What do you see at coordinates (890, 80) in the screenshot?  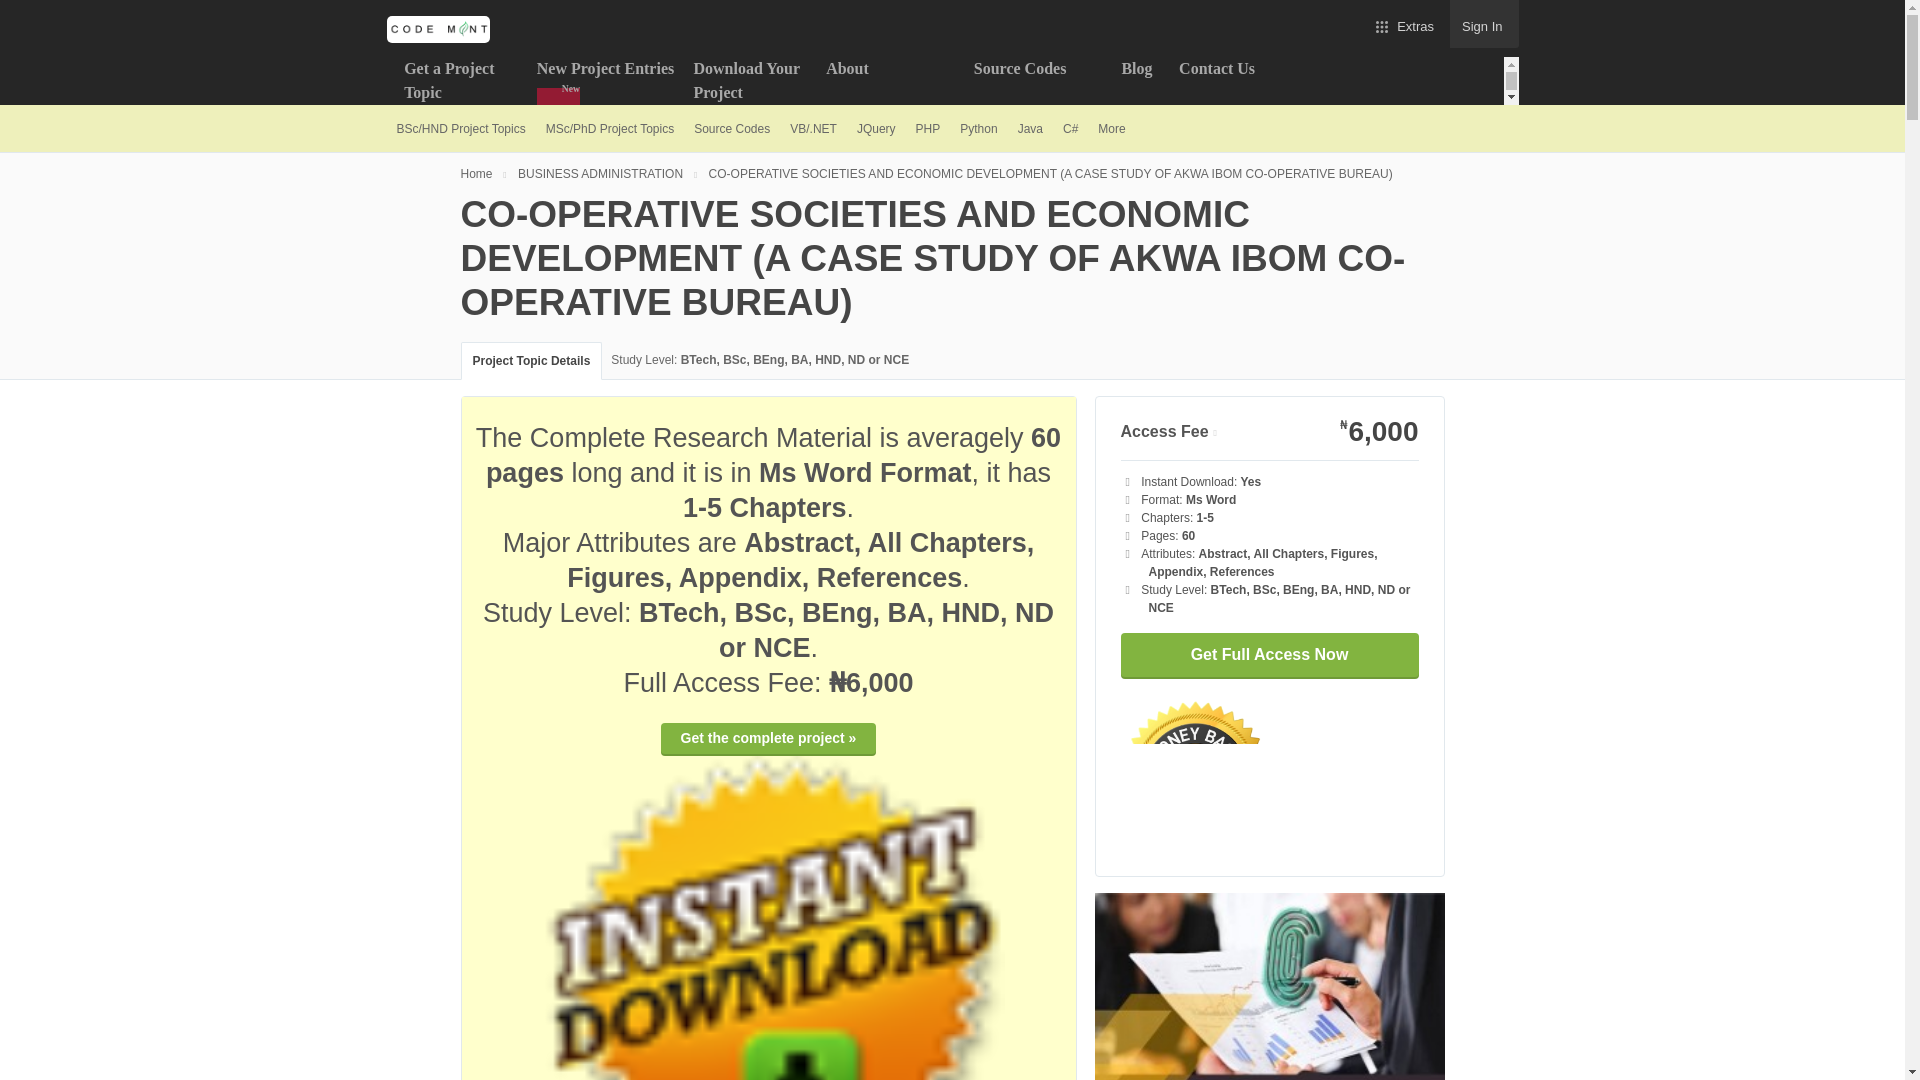 I see `About` at bounding box center [890, 80].